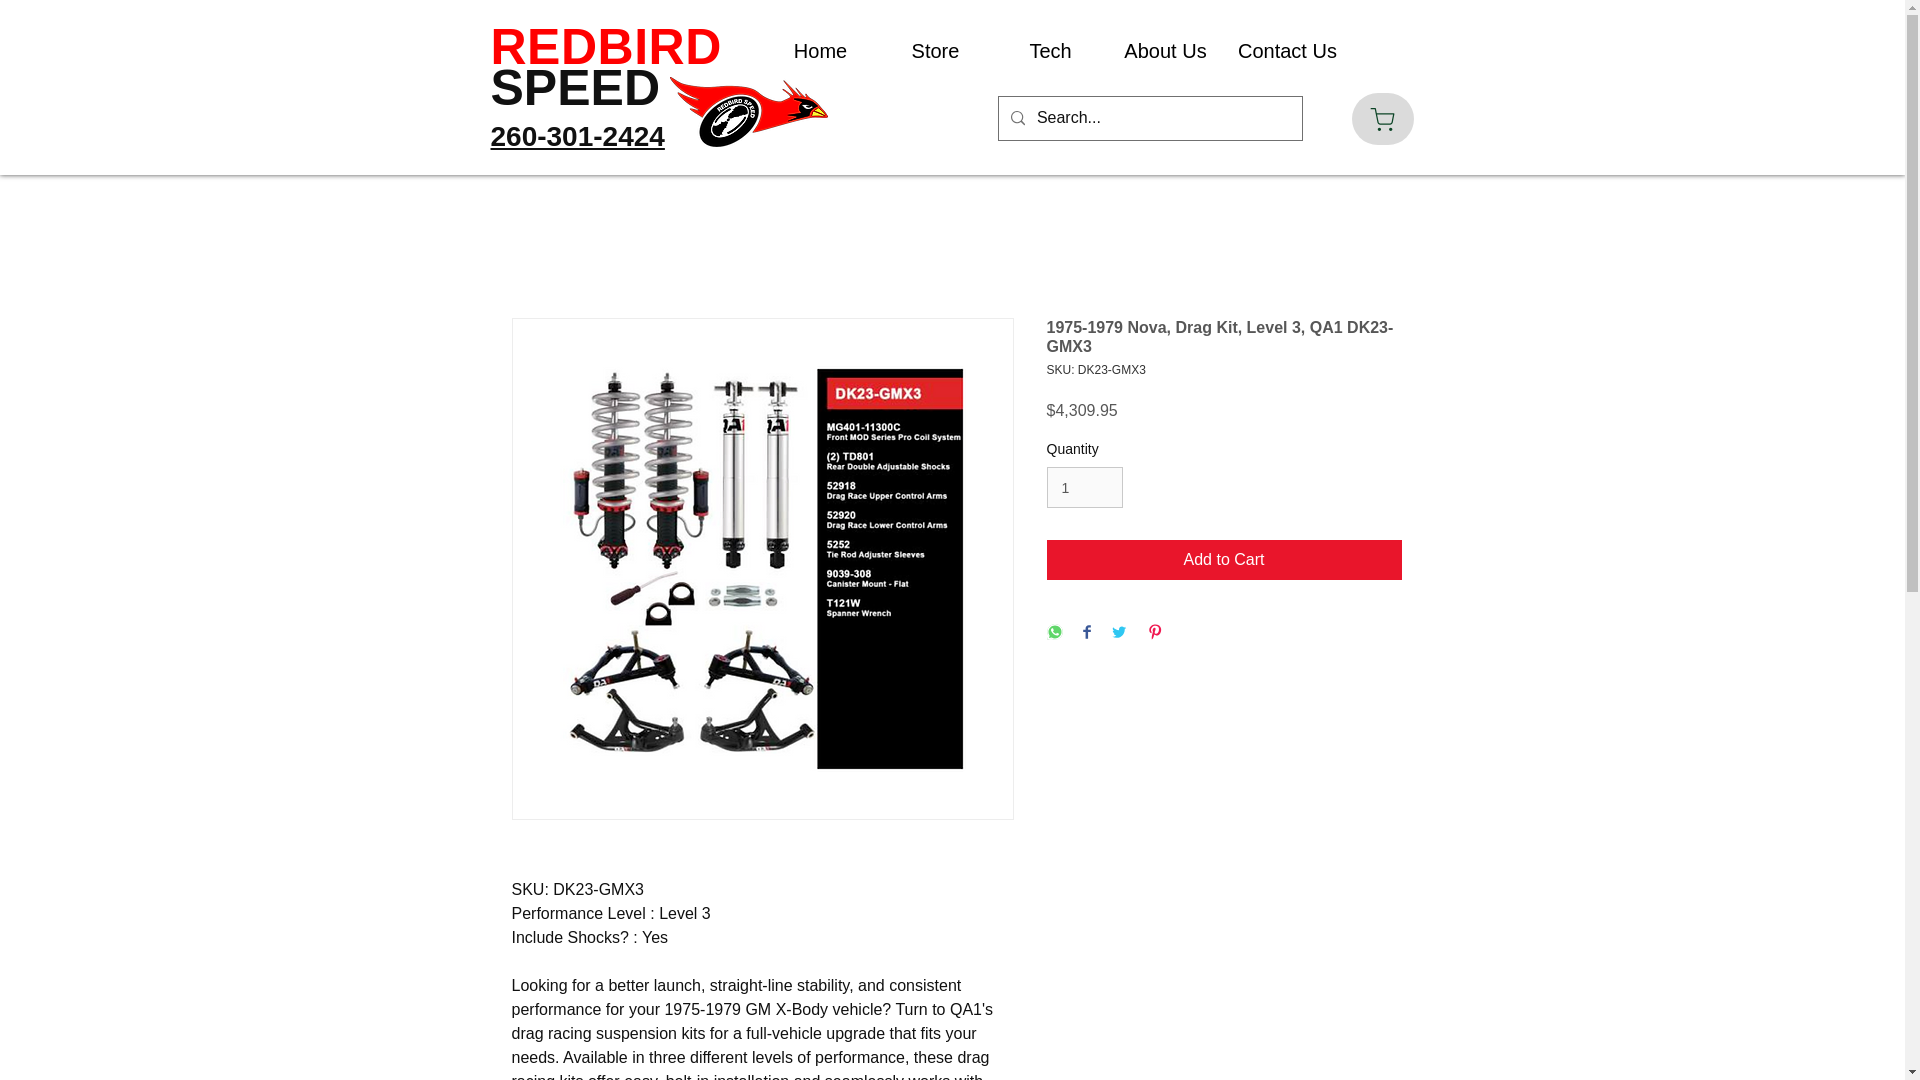  What do you see at coordinates (576, 136) in the screenshot?
I see `260-301-2424` at bounding box center [576, 136].